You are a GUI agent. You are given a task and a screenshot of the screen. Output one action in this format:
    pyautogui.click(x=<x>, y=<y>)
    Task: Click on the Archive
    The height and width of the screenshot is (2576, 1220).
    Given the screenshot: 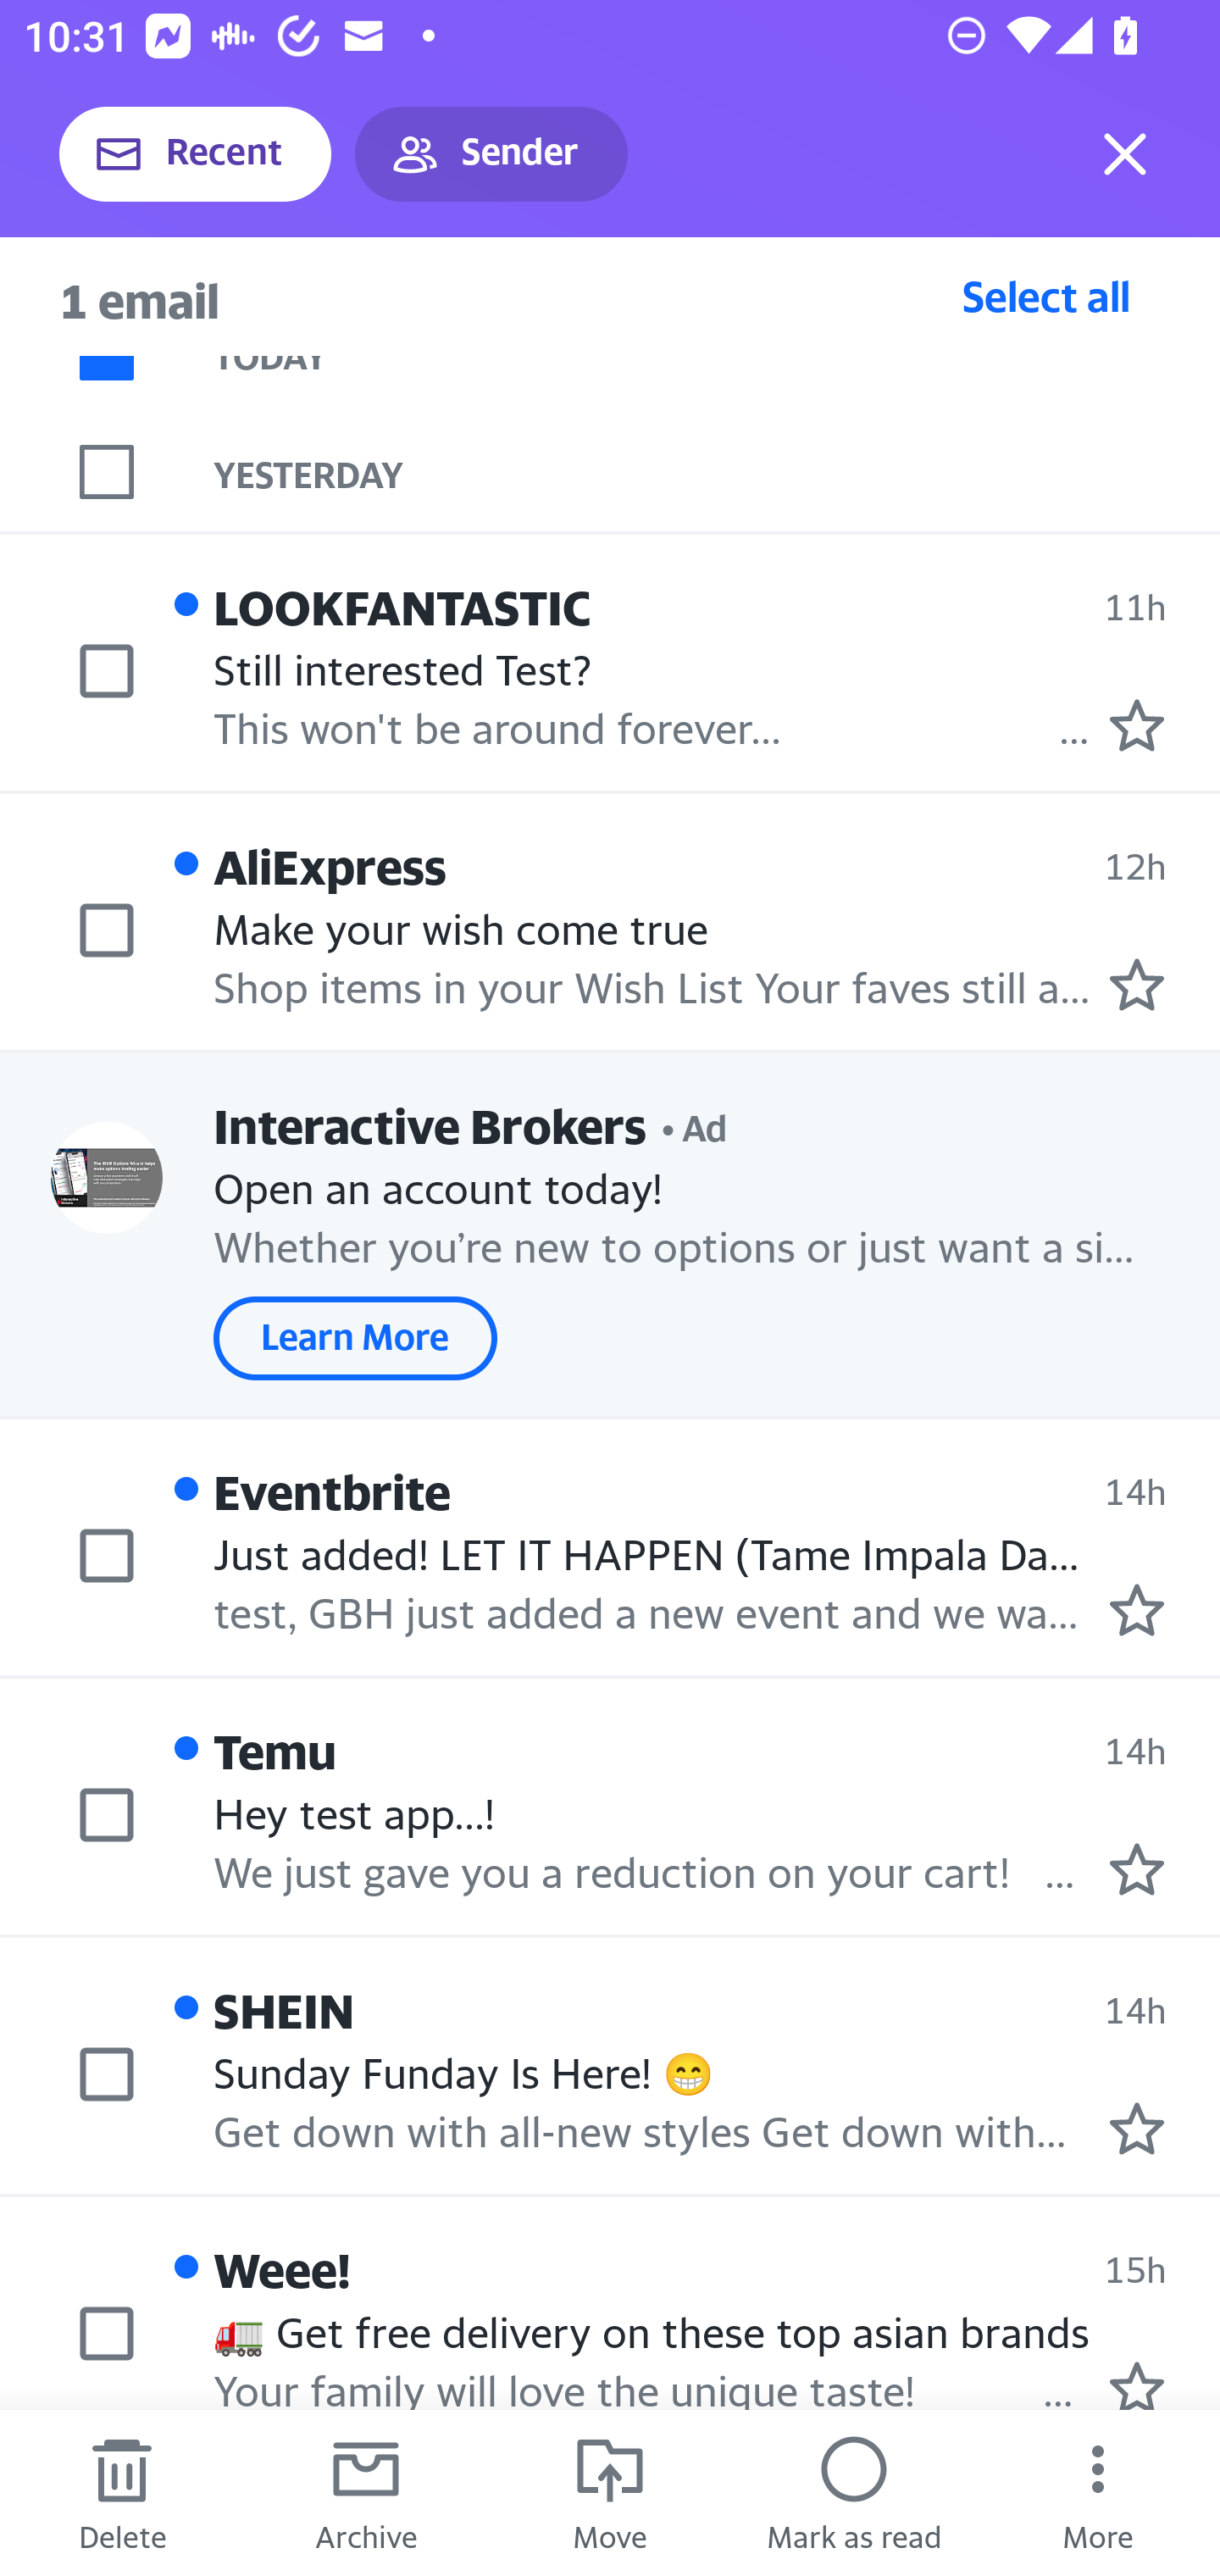 What is the action you would take?
    pyautogui.click(x=366, y=2493)
    